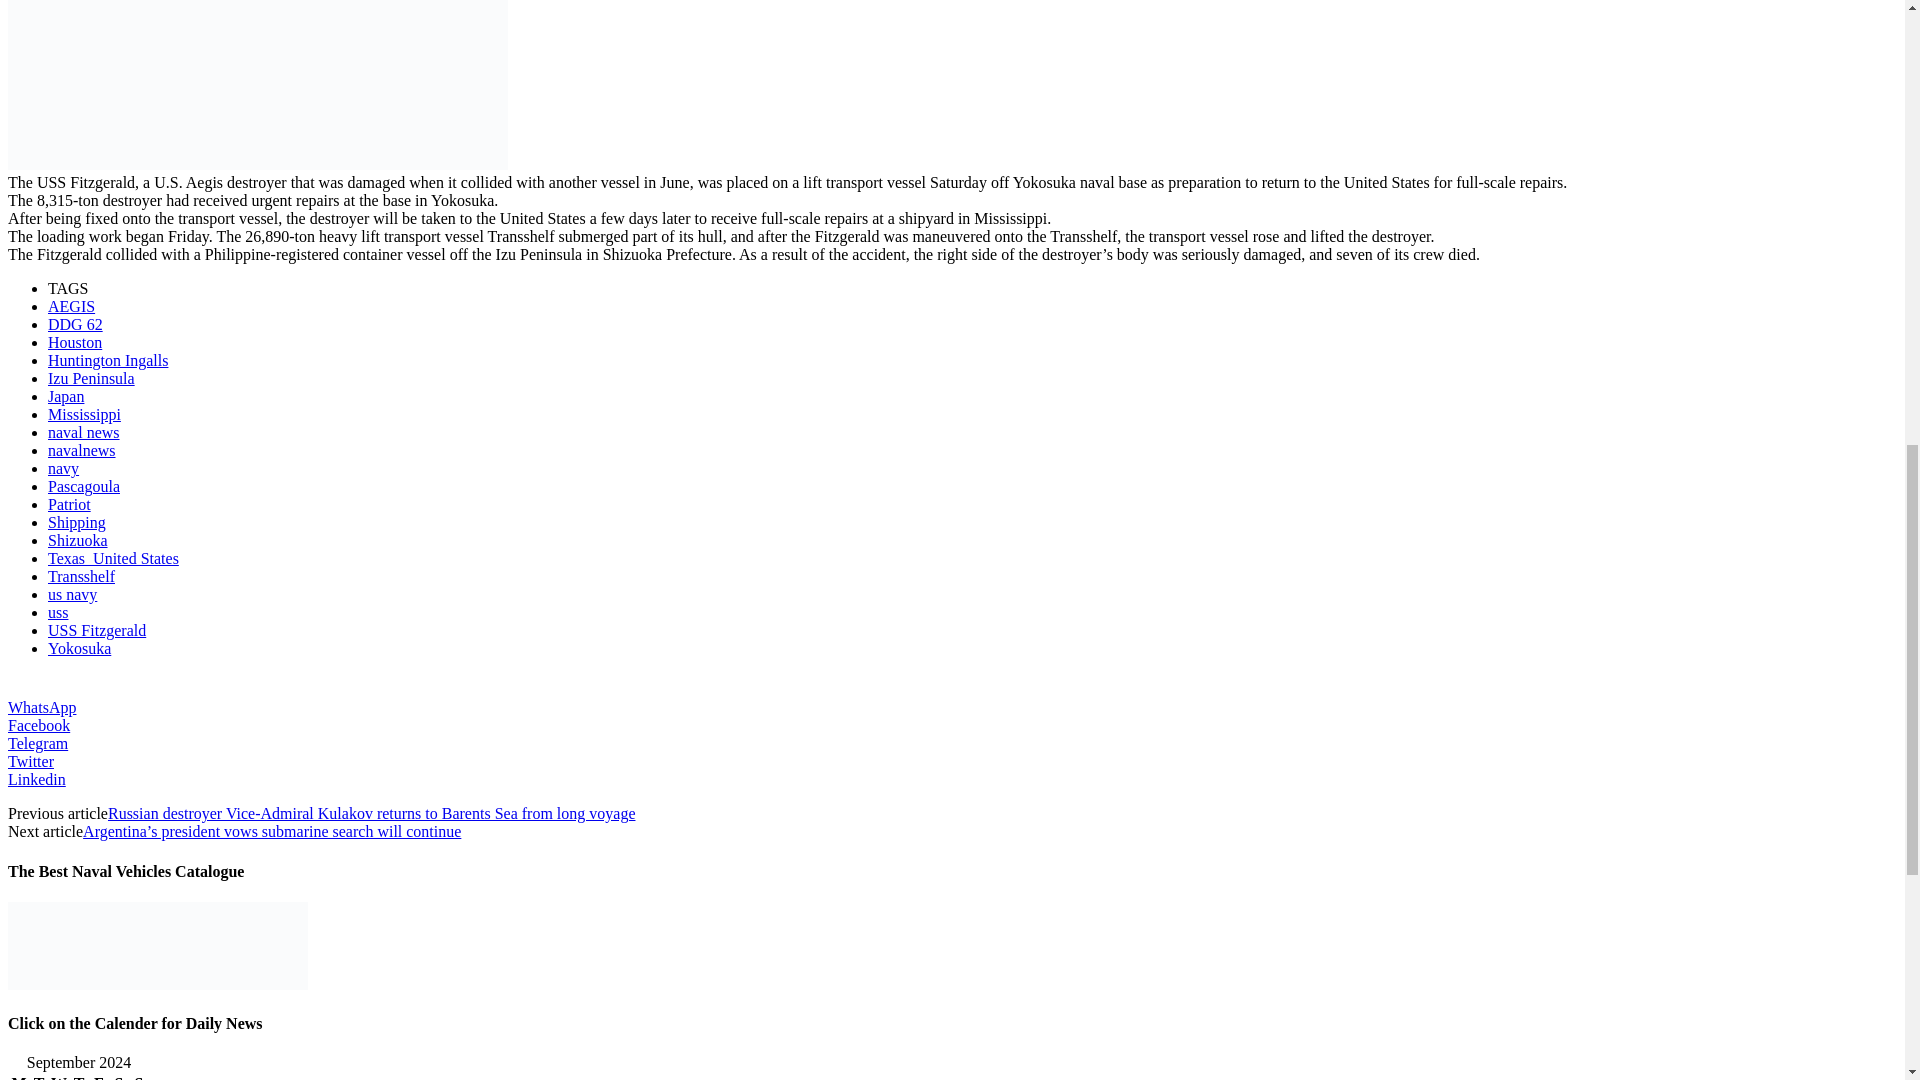  What do you see at coordinates (74, 342) in the screenshot?
I see `Houston` at bounding box center [74, 342].